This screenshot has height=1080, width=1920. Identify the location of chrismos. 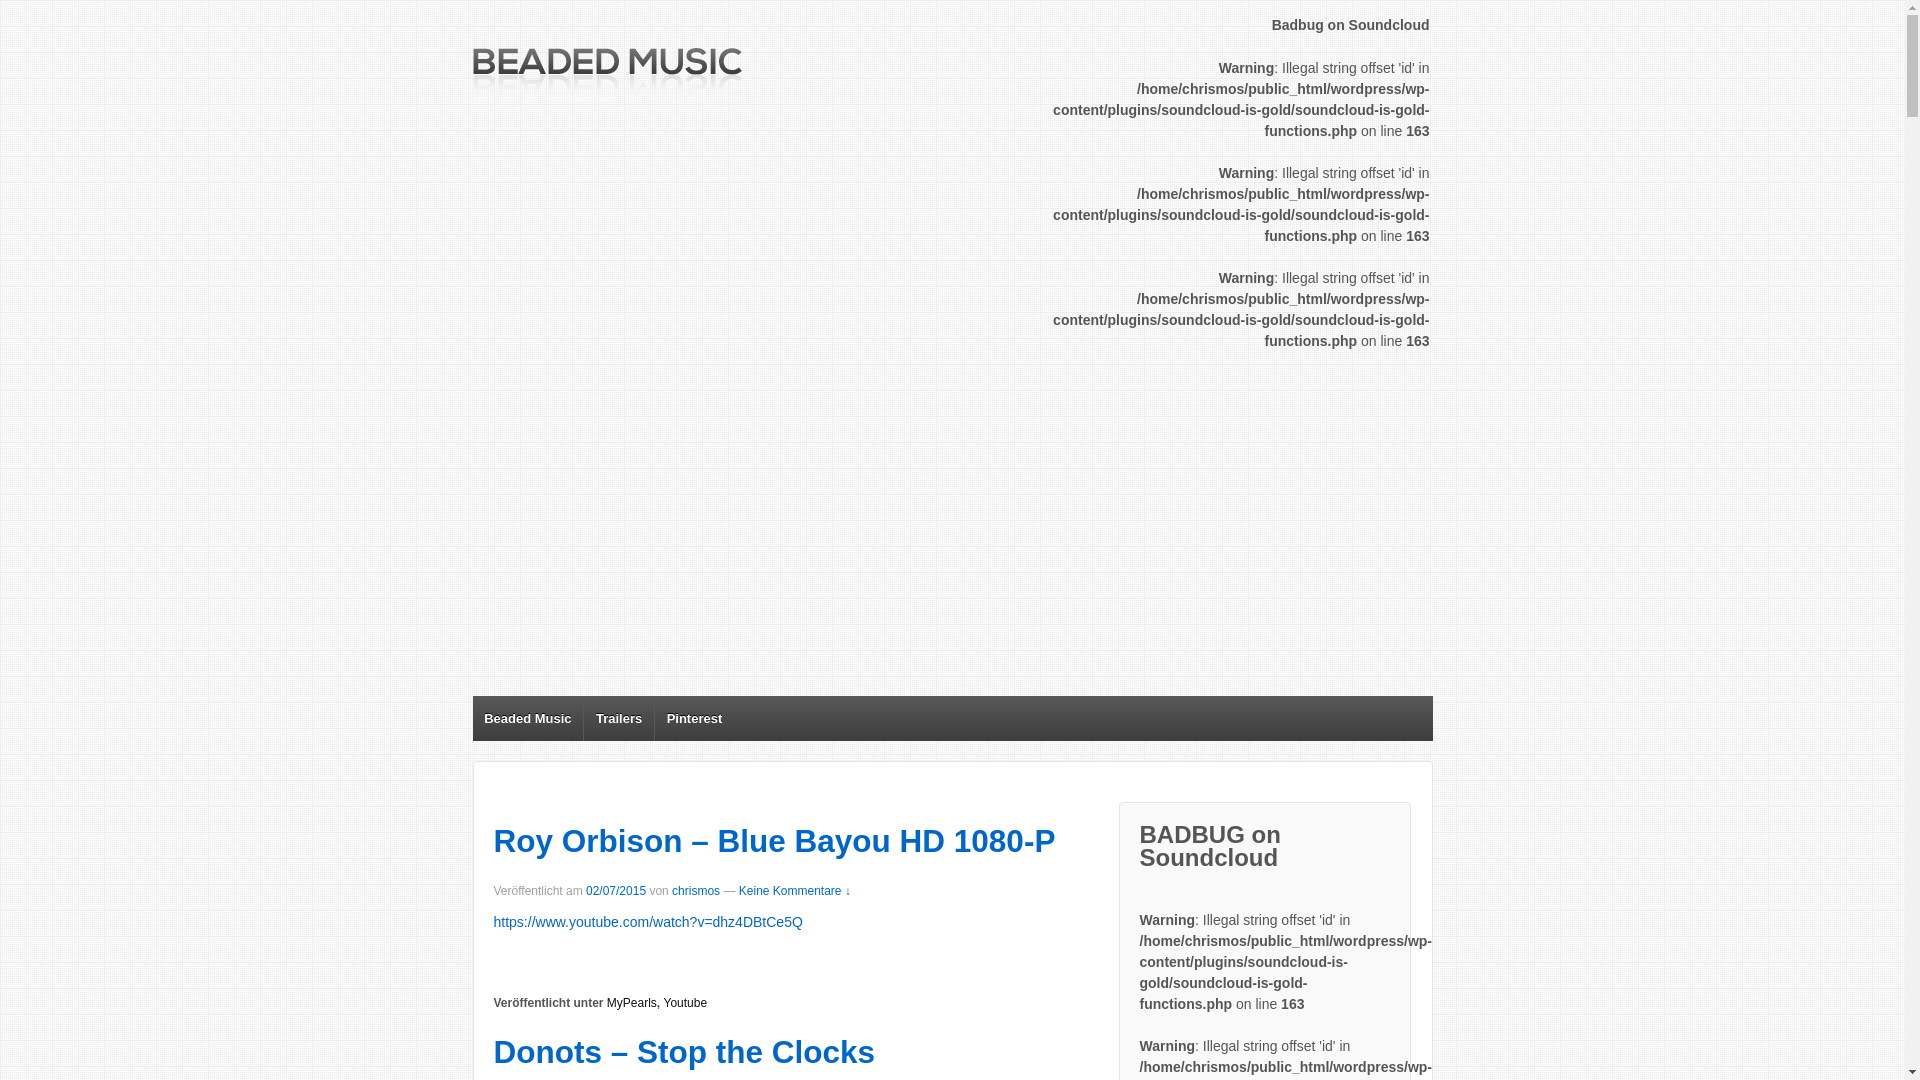
(696, 891).